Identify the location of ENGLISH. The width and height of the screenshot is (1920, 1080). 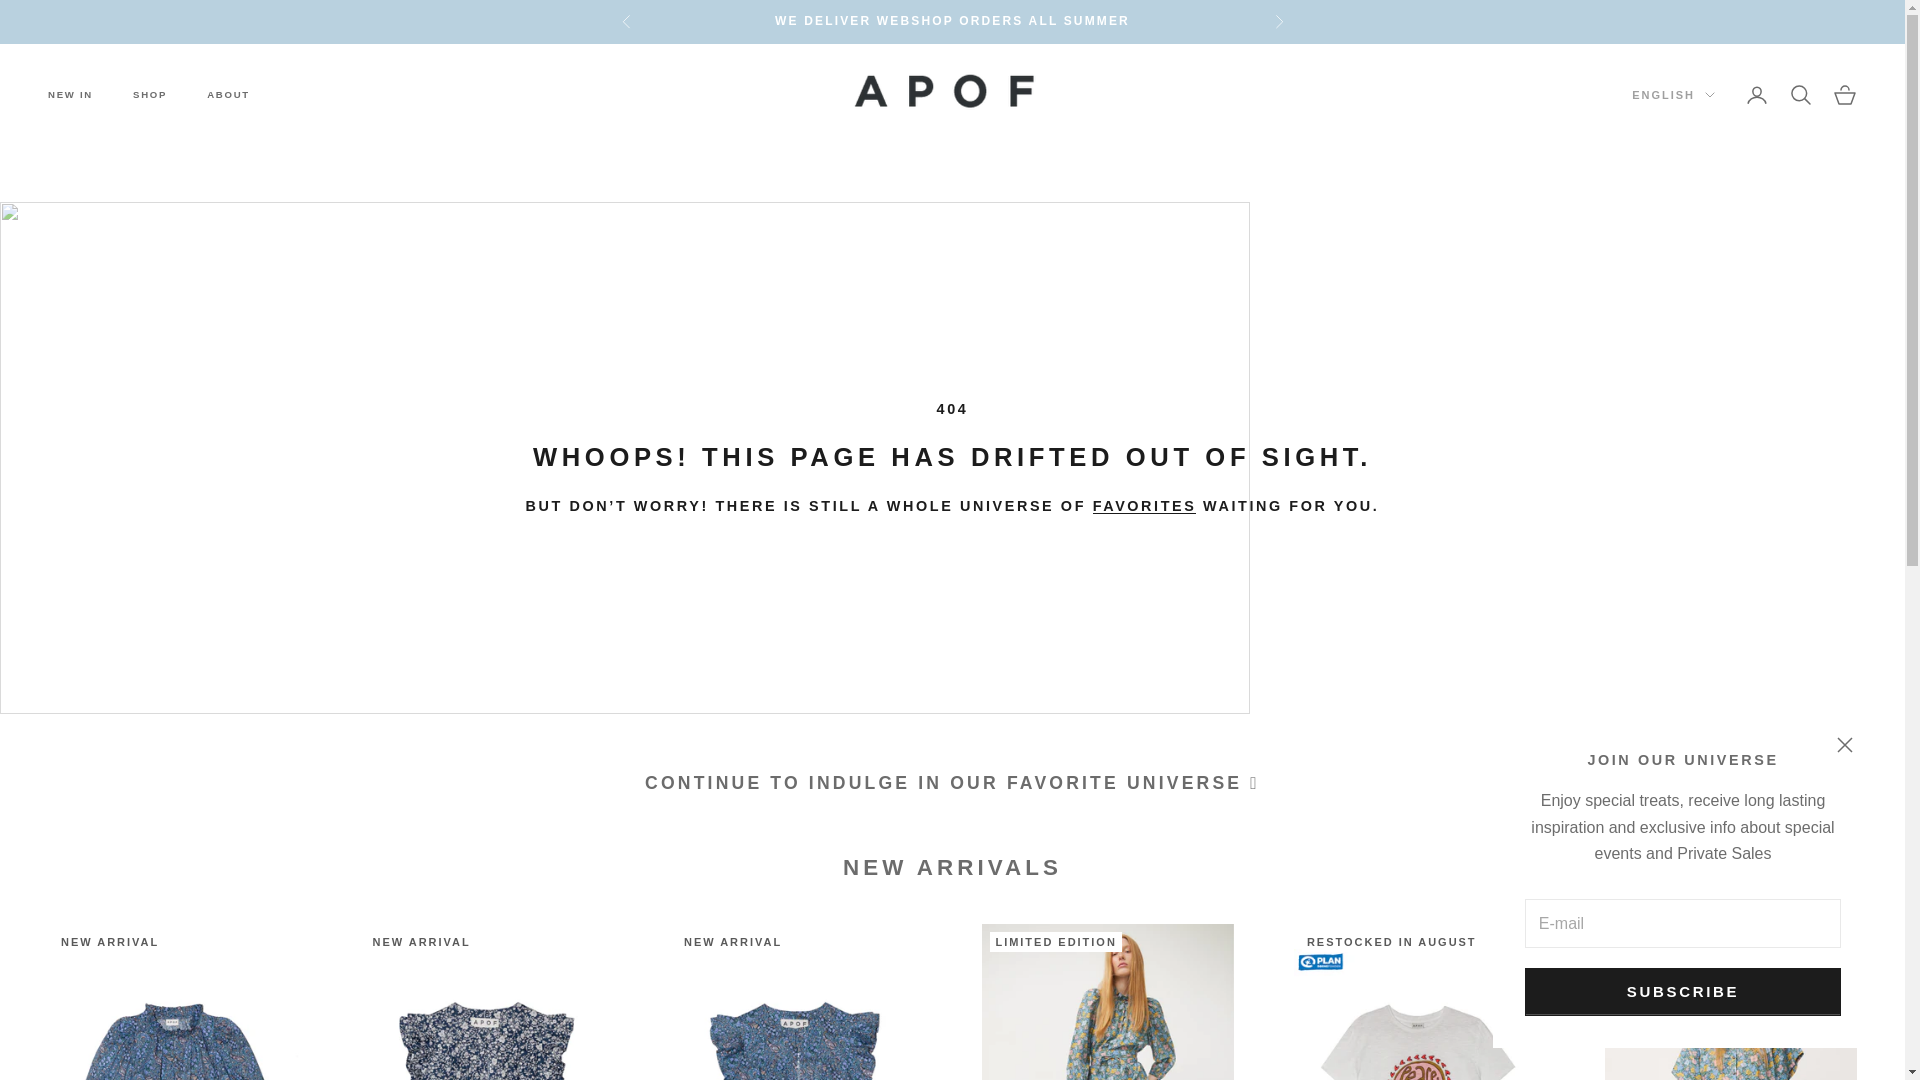
(1673, 94).